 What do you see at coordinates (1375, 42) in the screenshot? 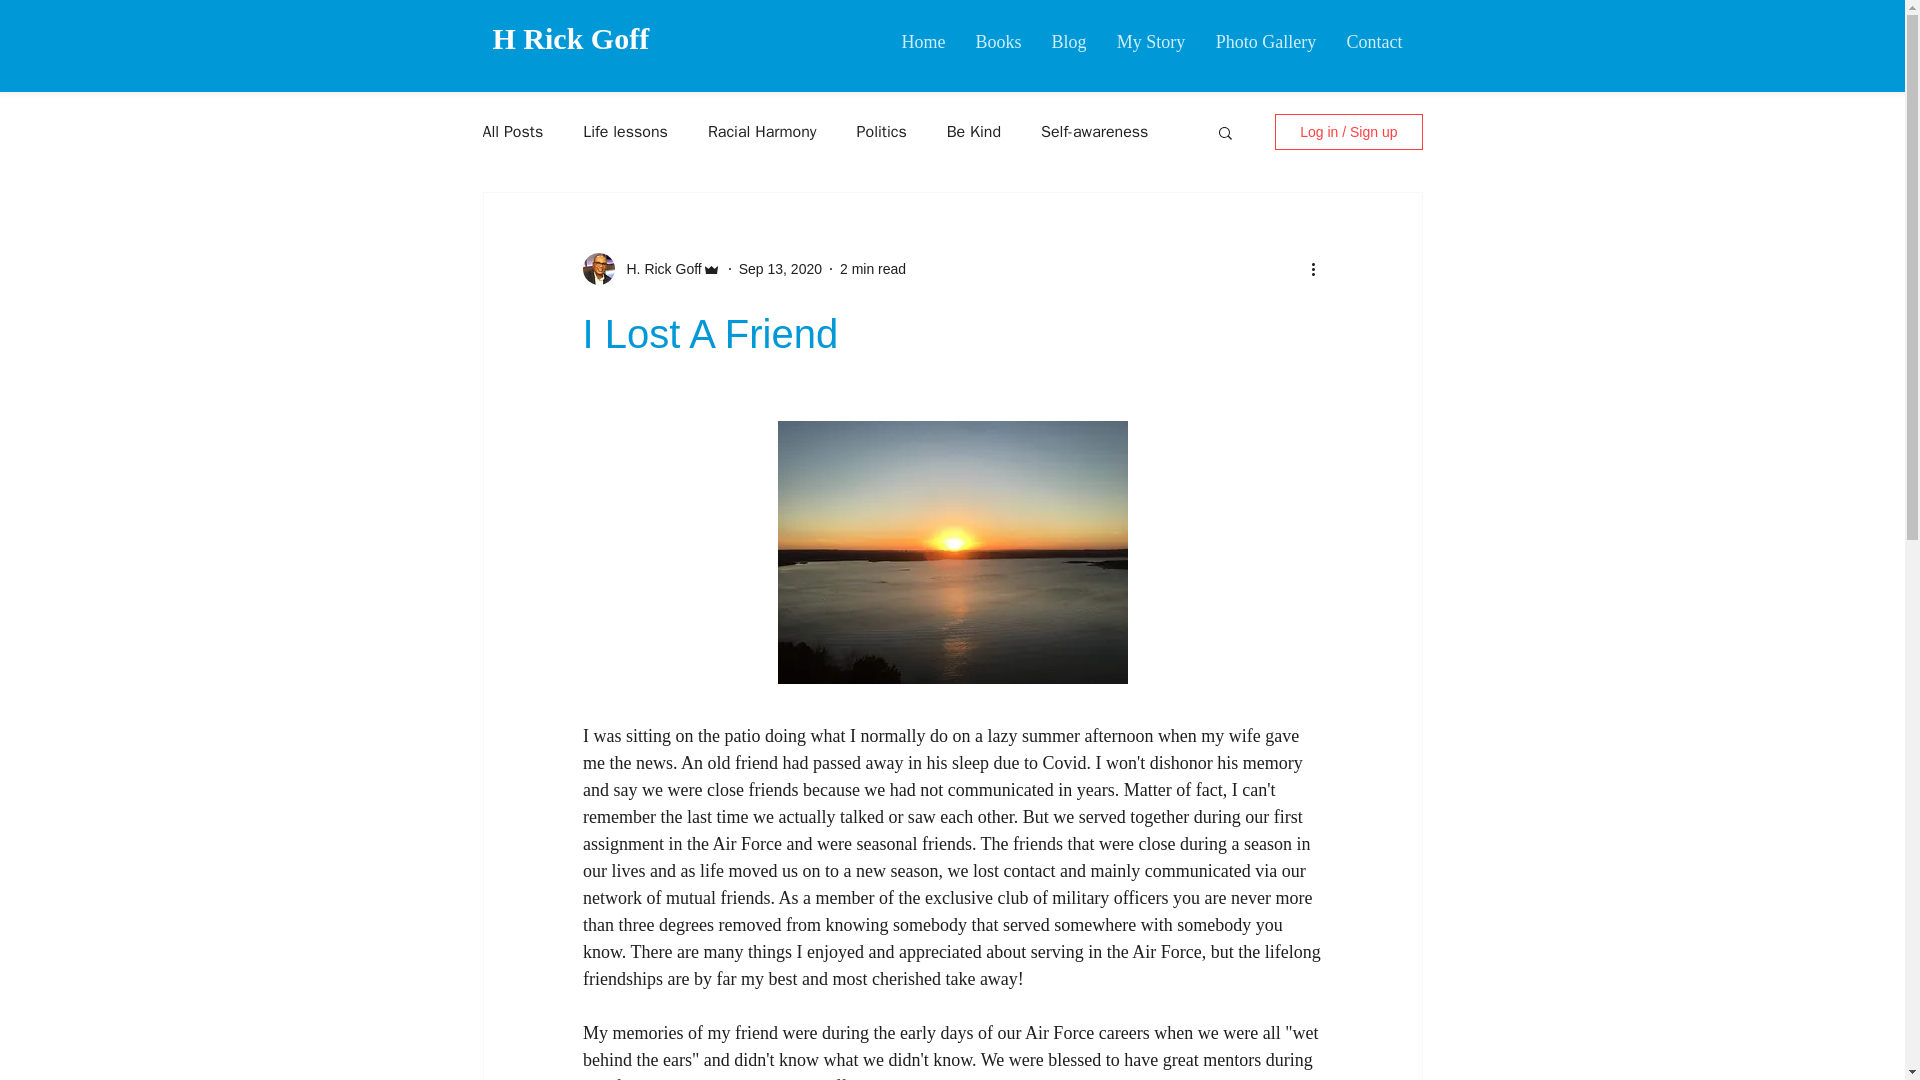
I see `Contact` at bounding box center [1375, 42].